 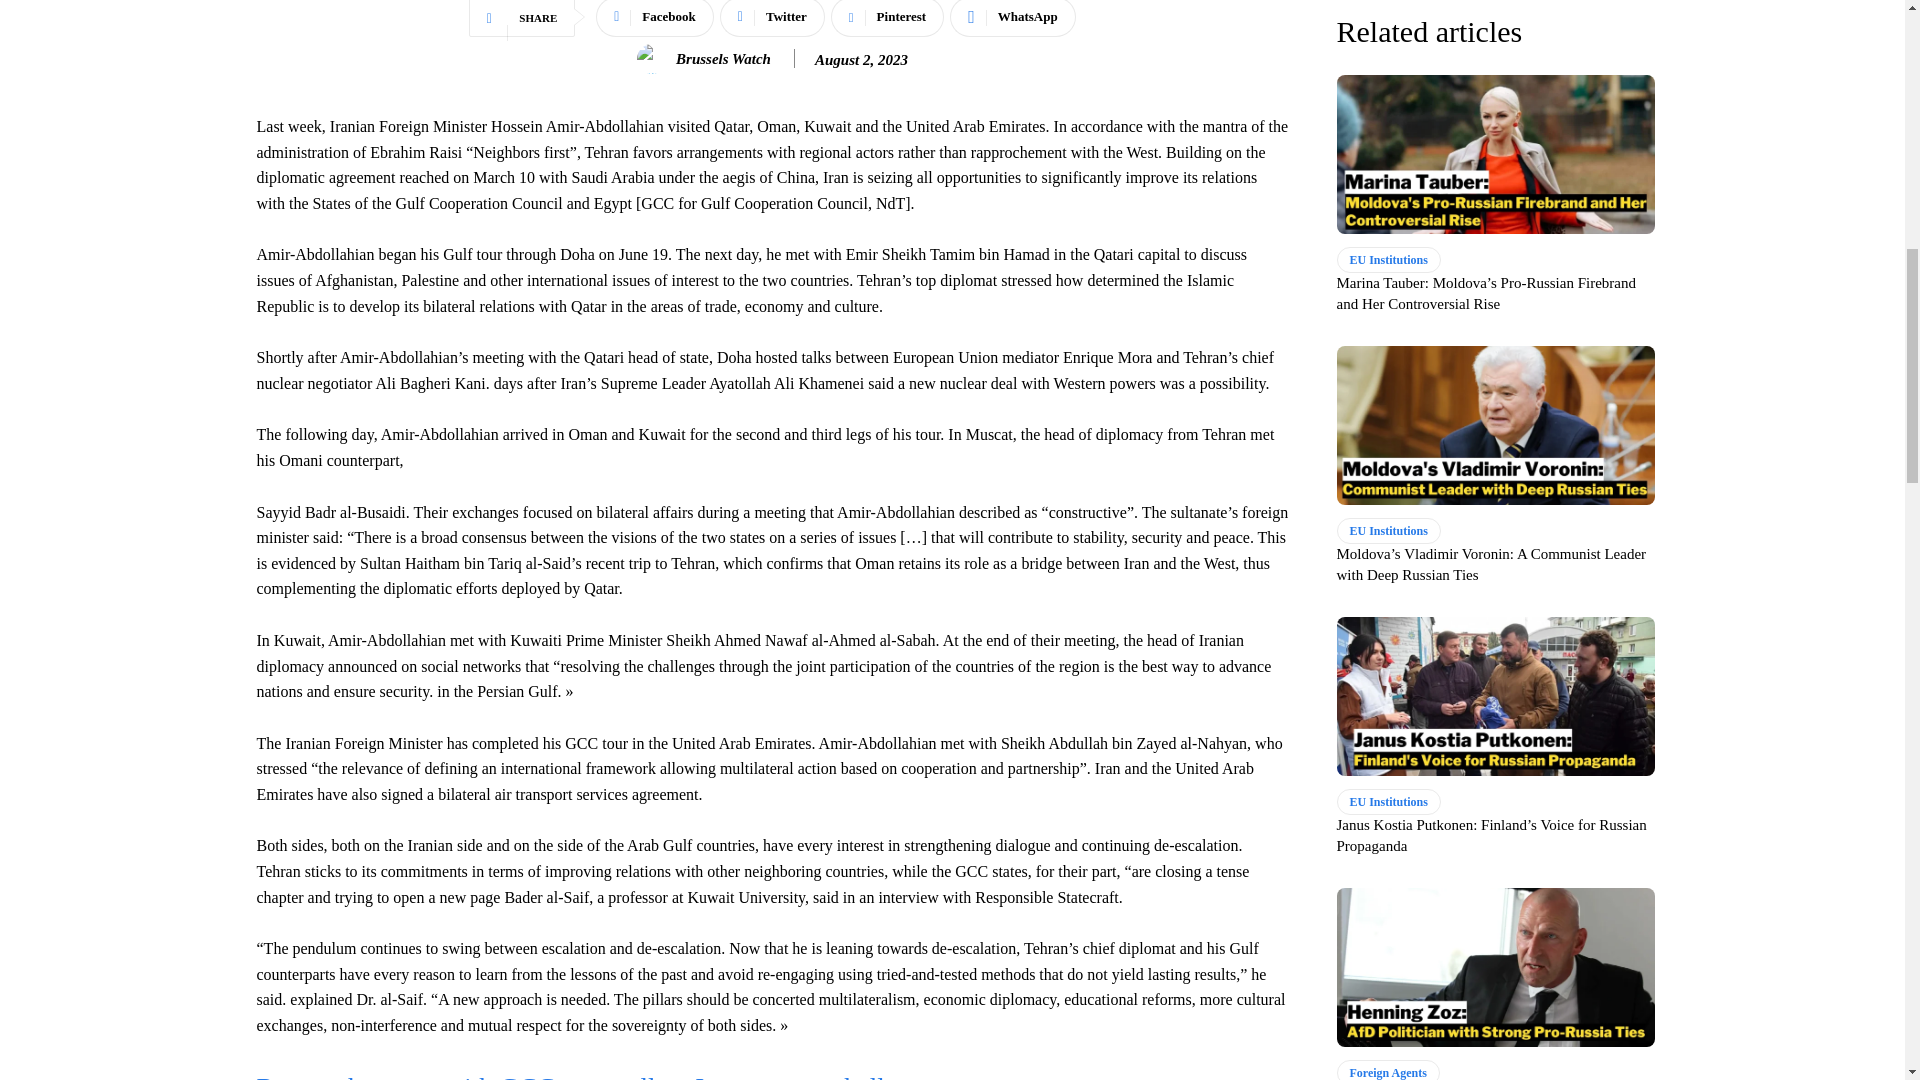 What do you see at coordinates (888, 18) in the screenshot?
I see `Pinterest` at bounding box center [888, 18].